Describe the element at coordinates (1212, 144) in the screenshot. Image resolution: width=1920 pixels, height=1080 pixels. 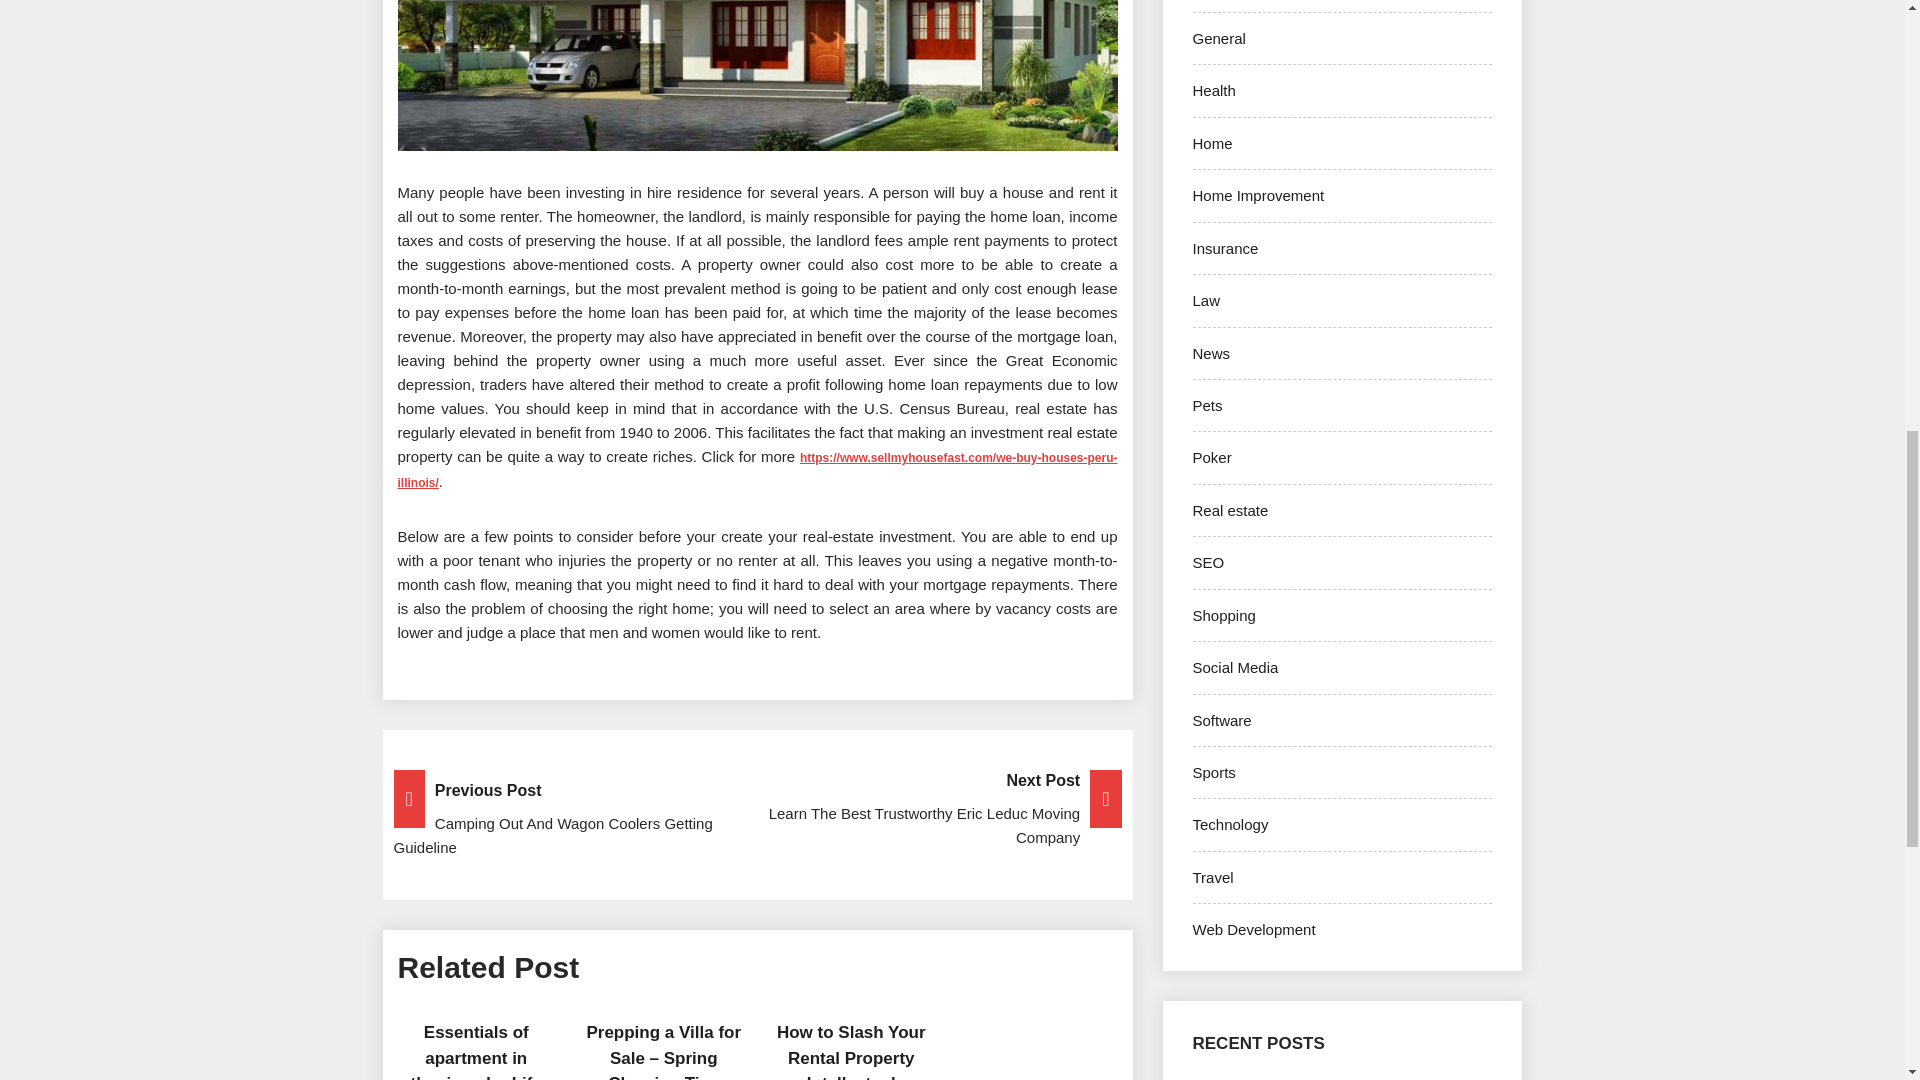
I see `Home` at that location.